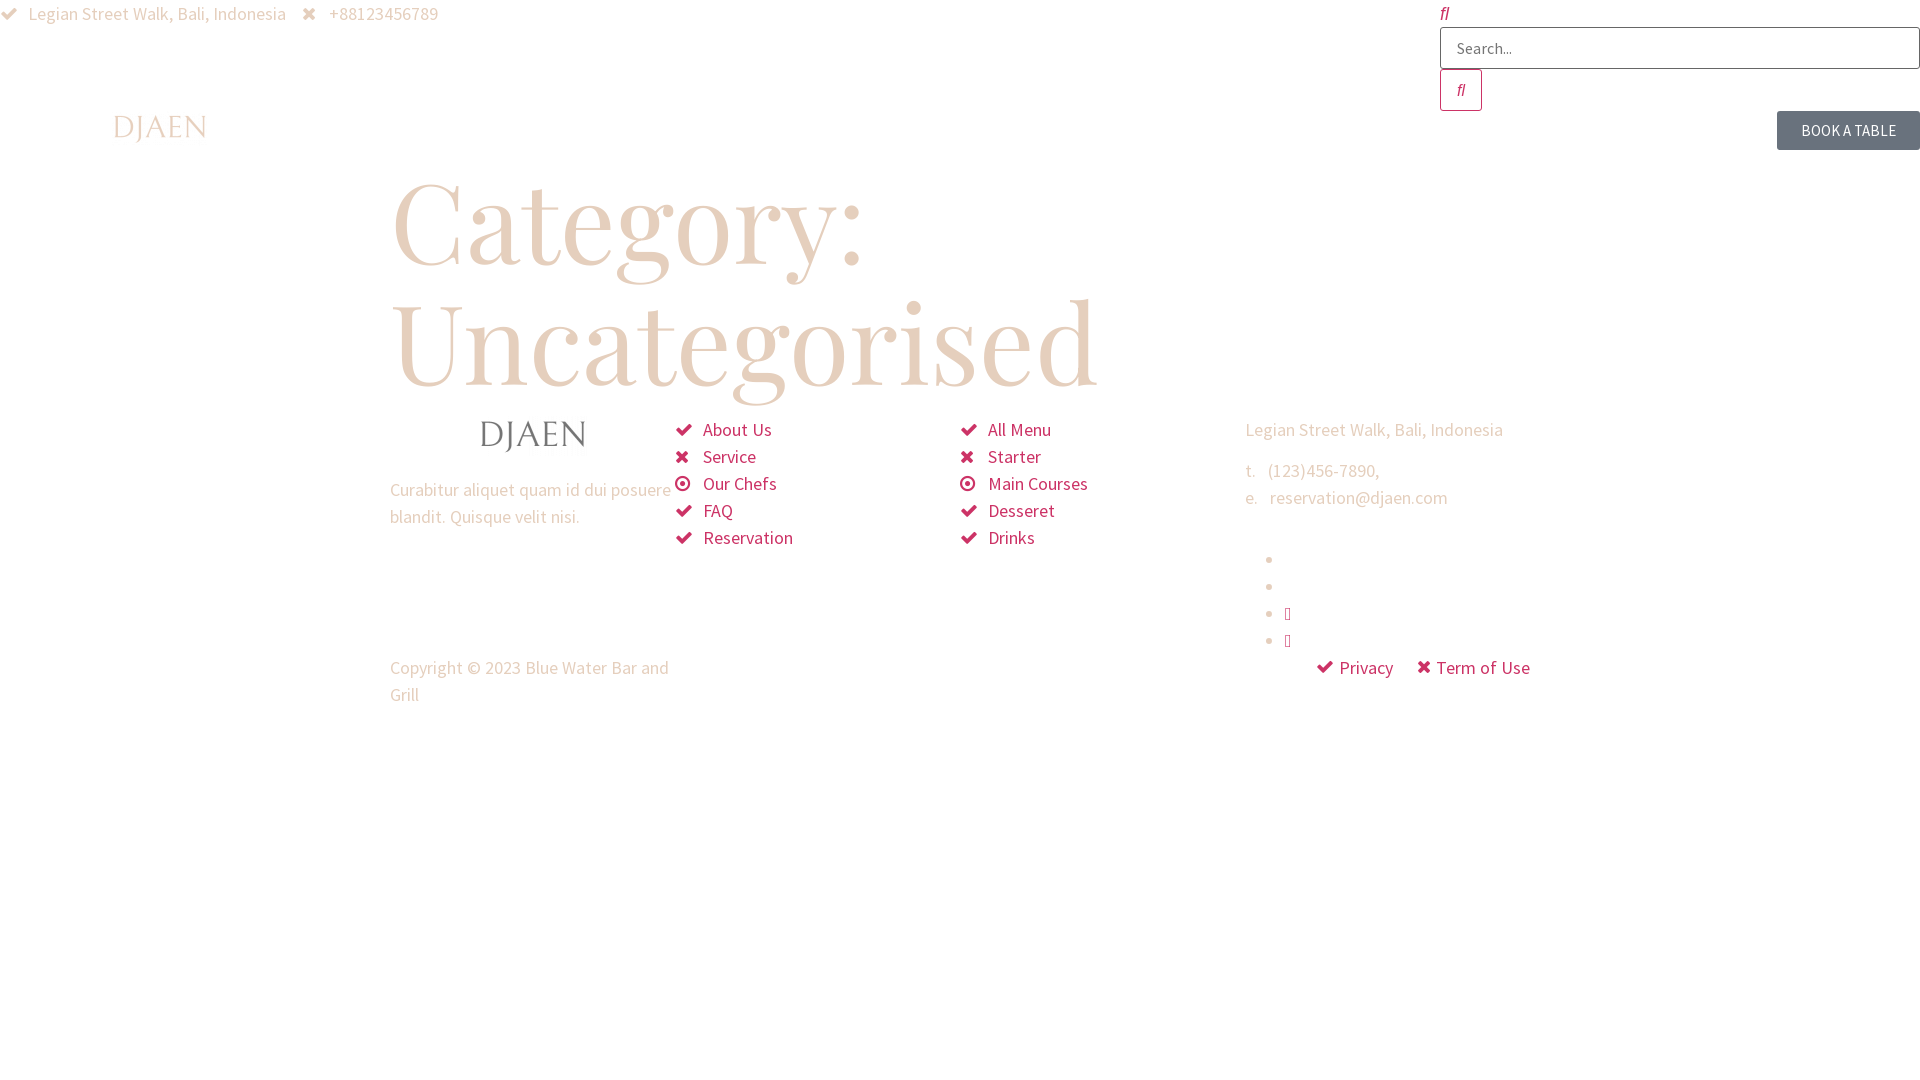  What do you see at coordinates (818, 510) in the screenshot?
I see `FAQ` at bounding box center [818, 510].